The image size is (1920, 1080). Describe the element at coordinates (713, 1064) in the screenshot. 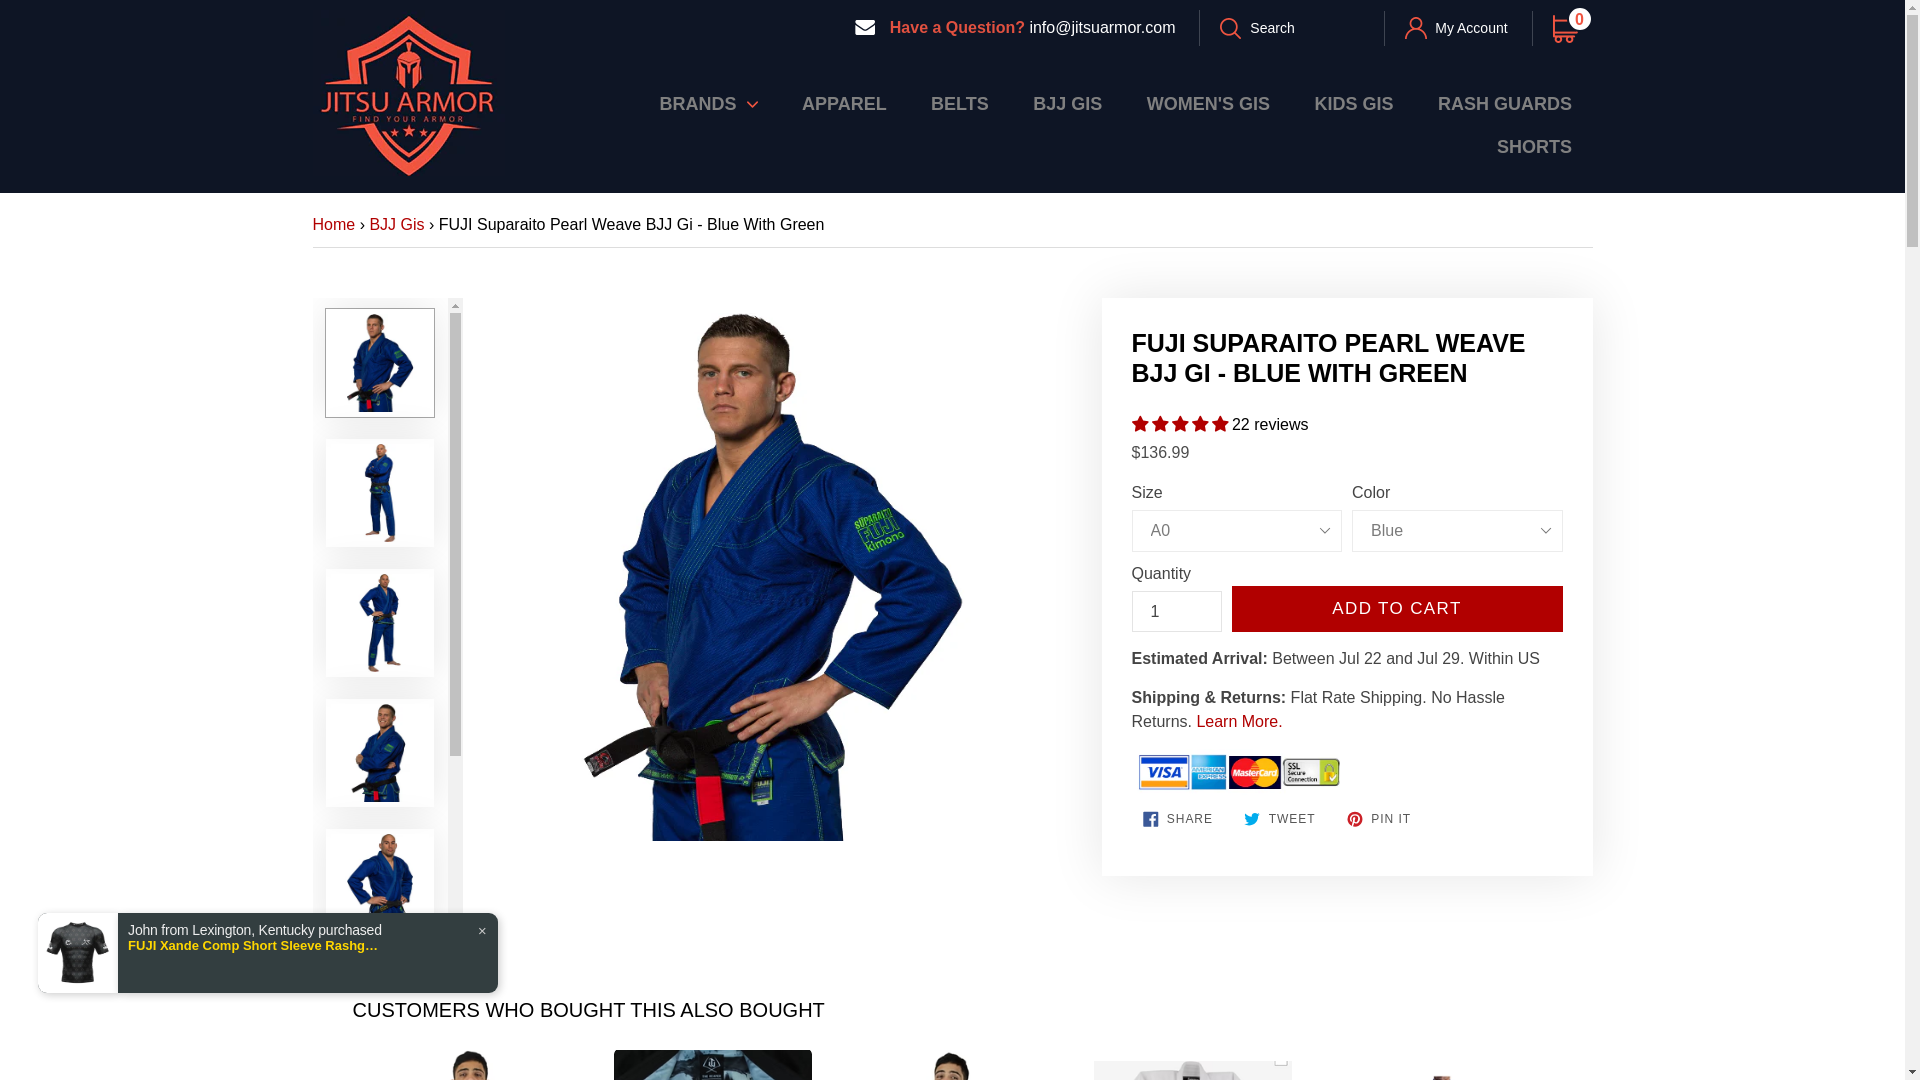

I see `BELTS` at that location.